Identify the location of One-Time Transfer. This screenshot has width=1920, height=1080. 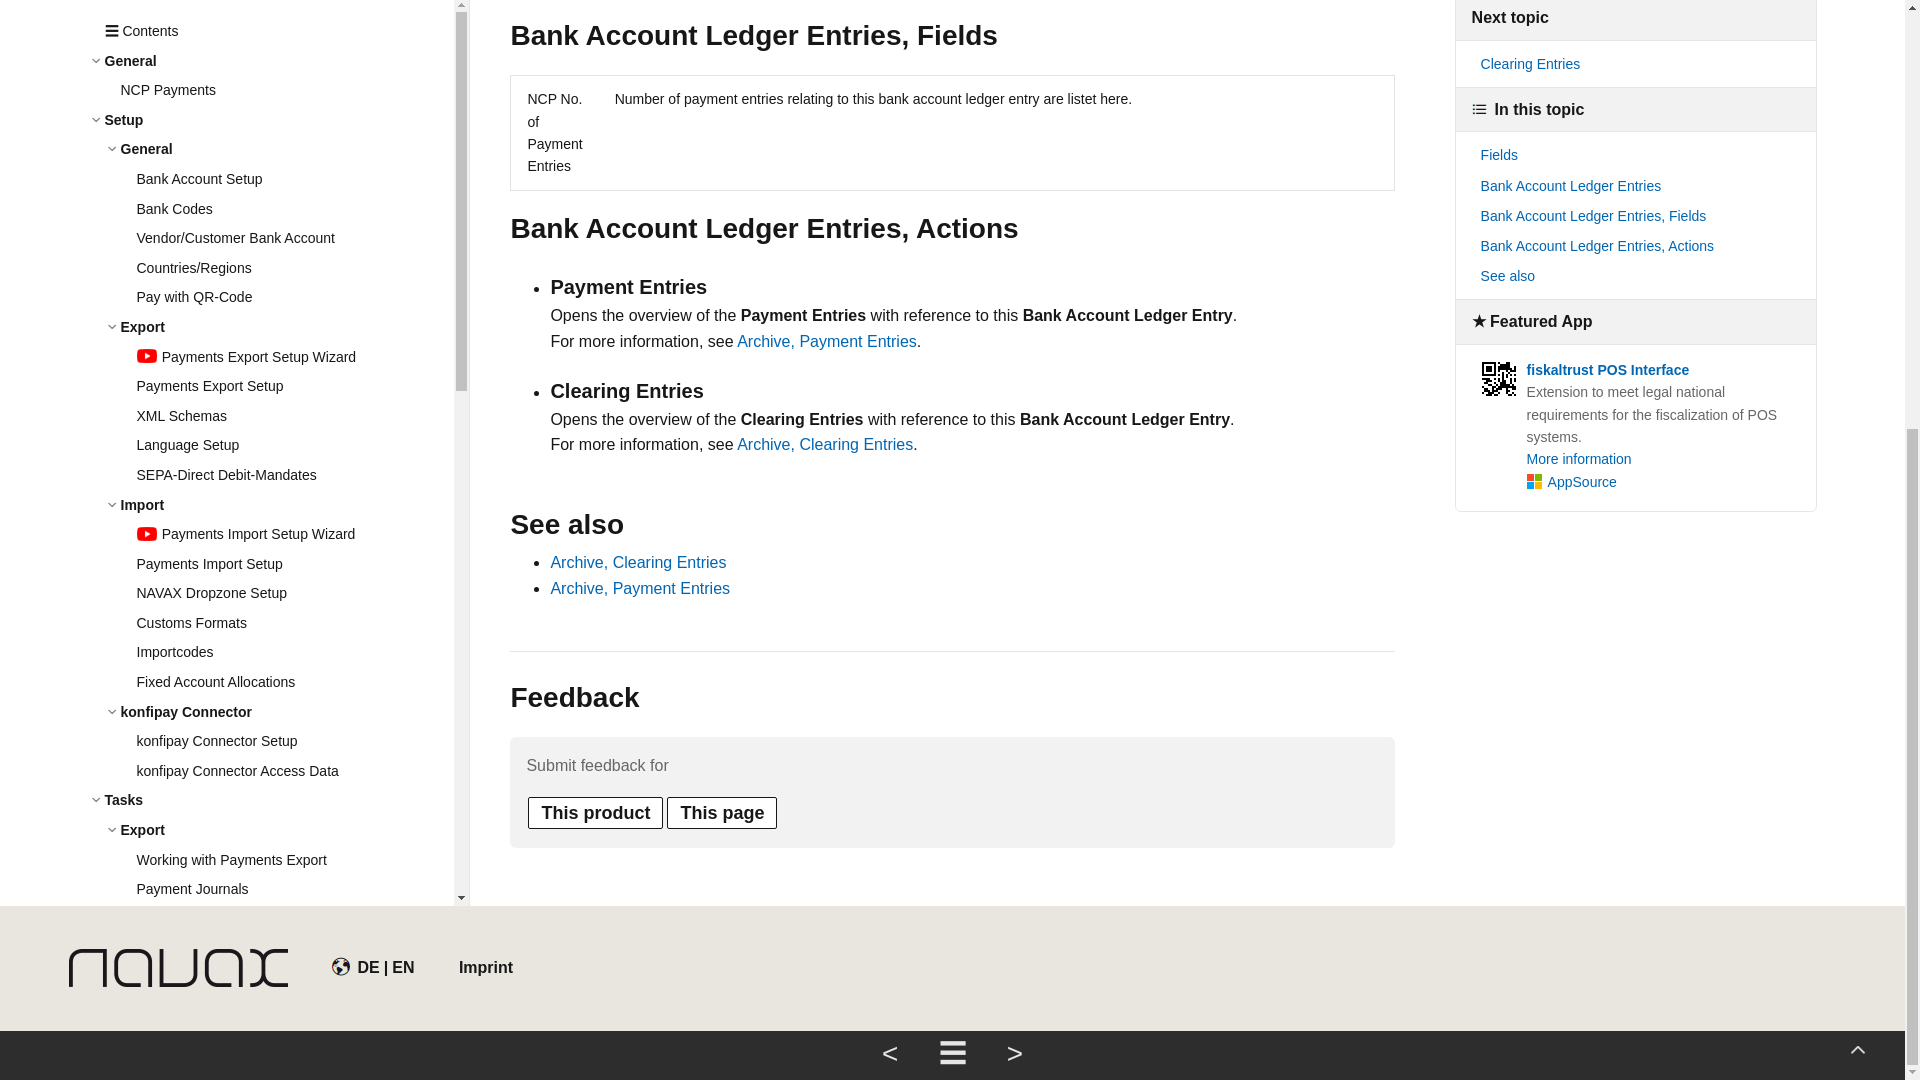
(294, 399).